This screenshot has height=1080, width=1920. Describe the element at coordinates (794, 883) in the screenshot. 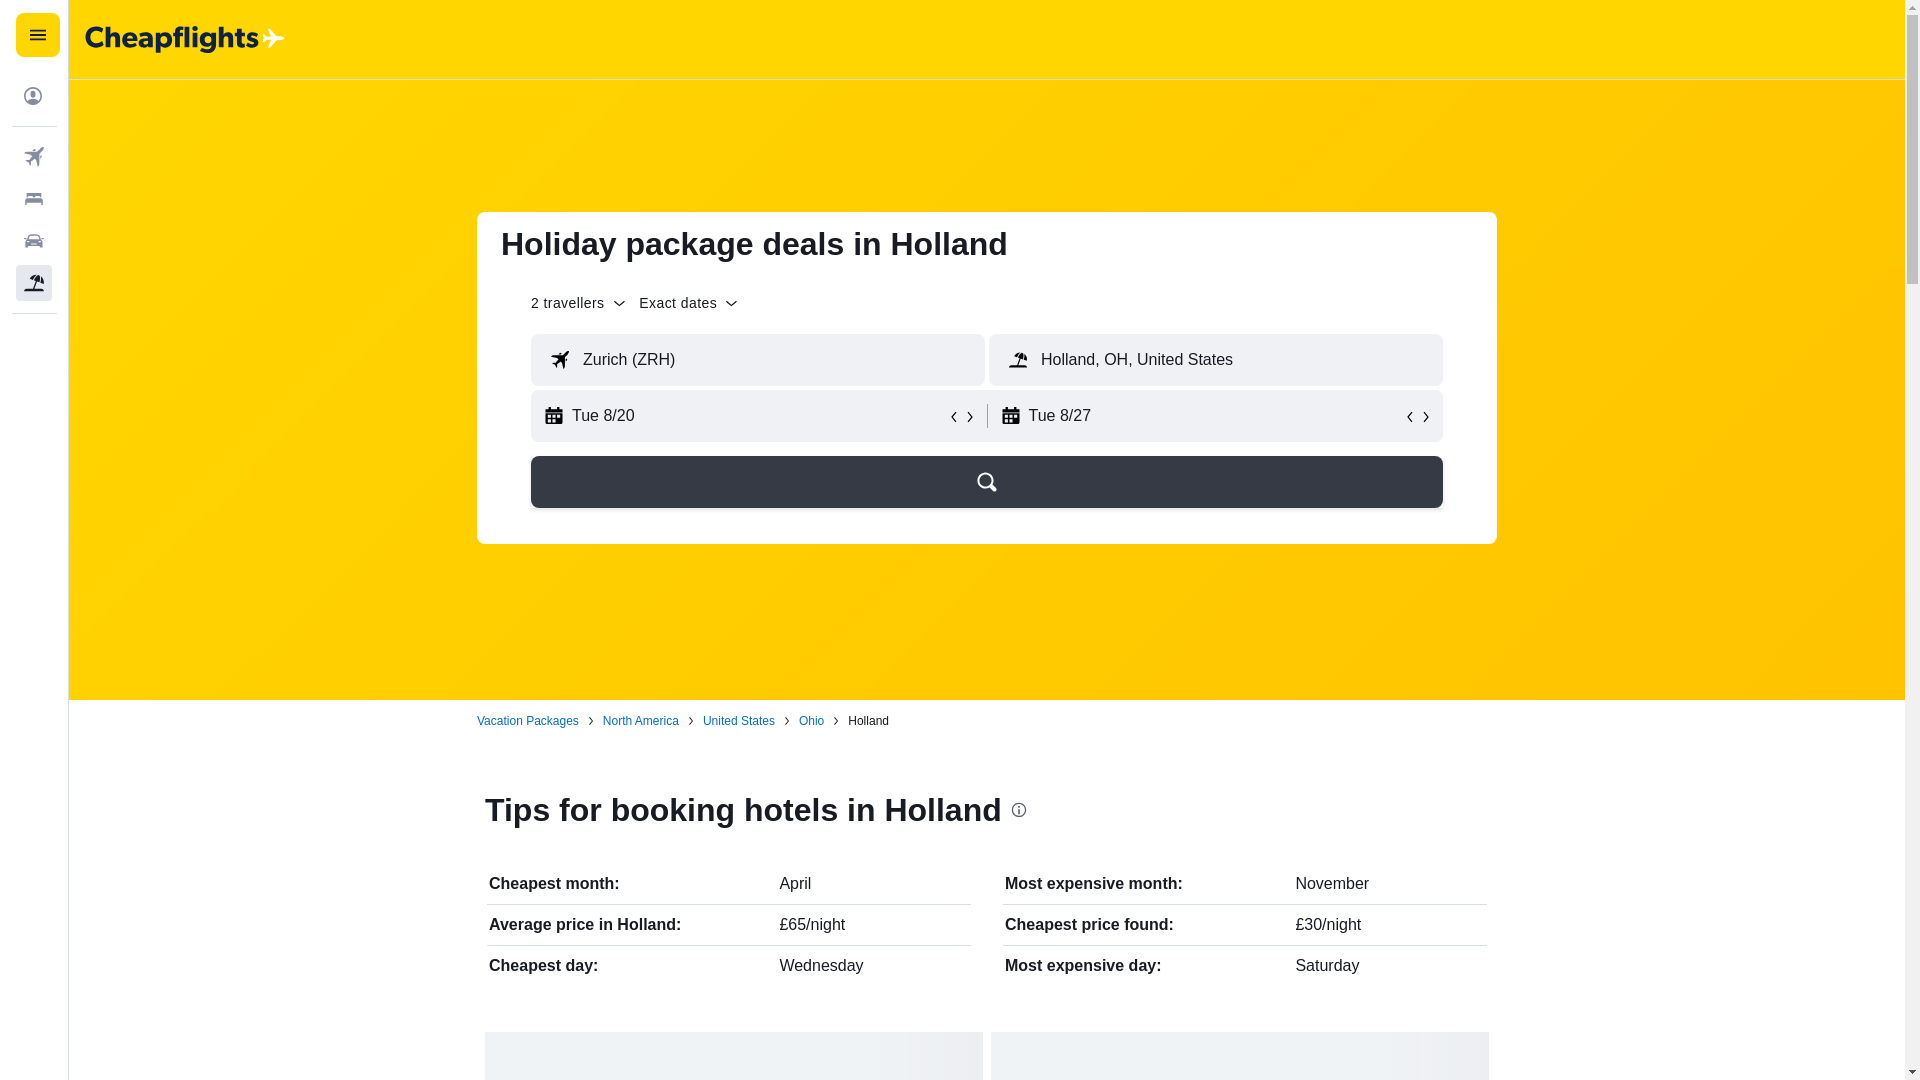

I see `April` at that location.